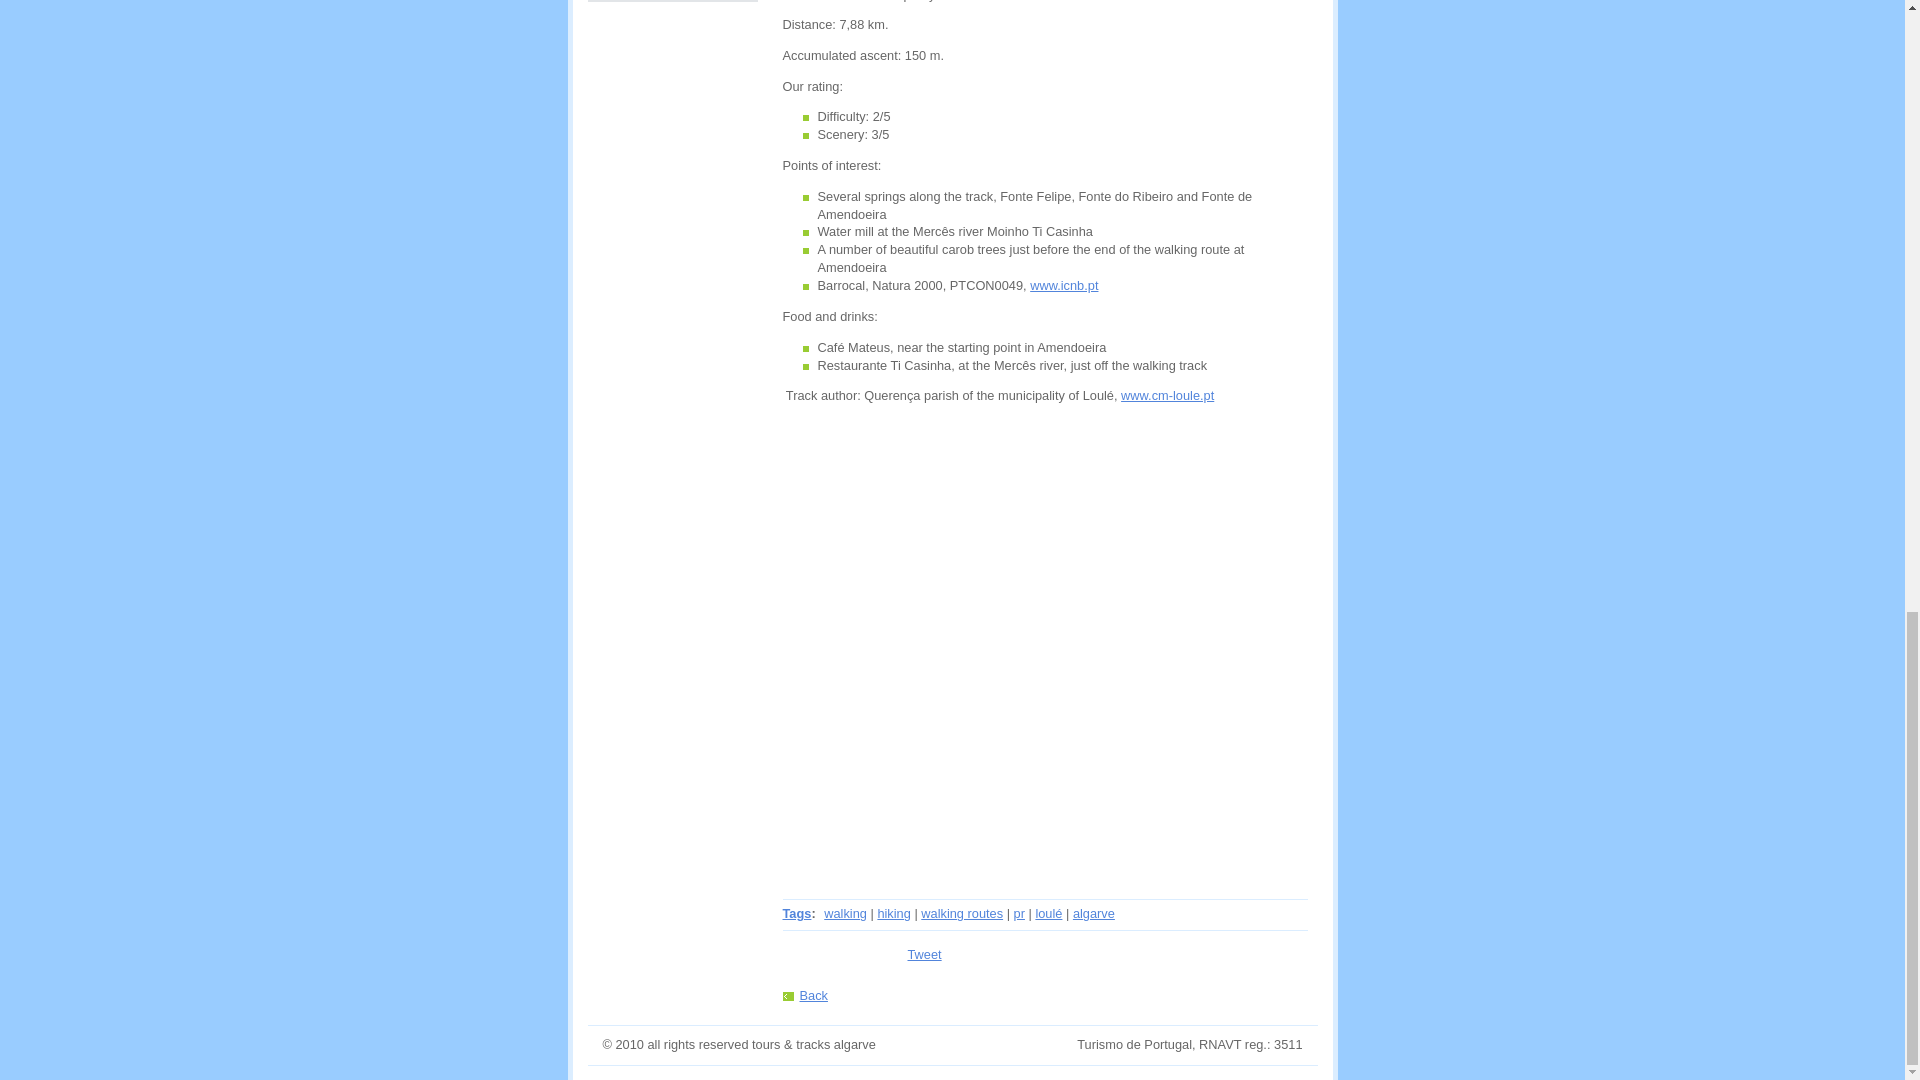 The width and height of the screenshot is (1920, 1080). I want to click on www.icnb.pt, so click(1064, 284).